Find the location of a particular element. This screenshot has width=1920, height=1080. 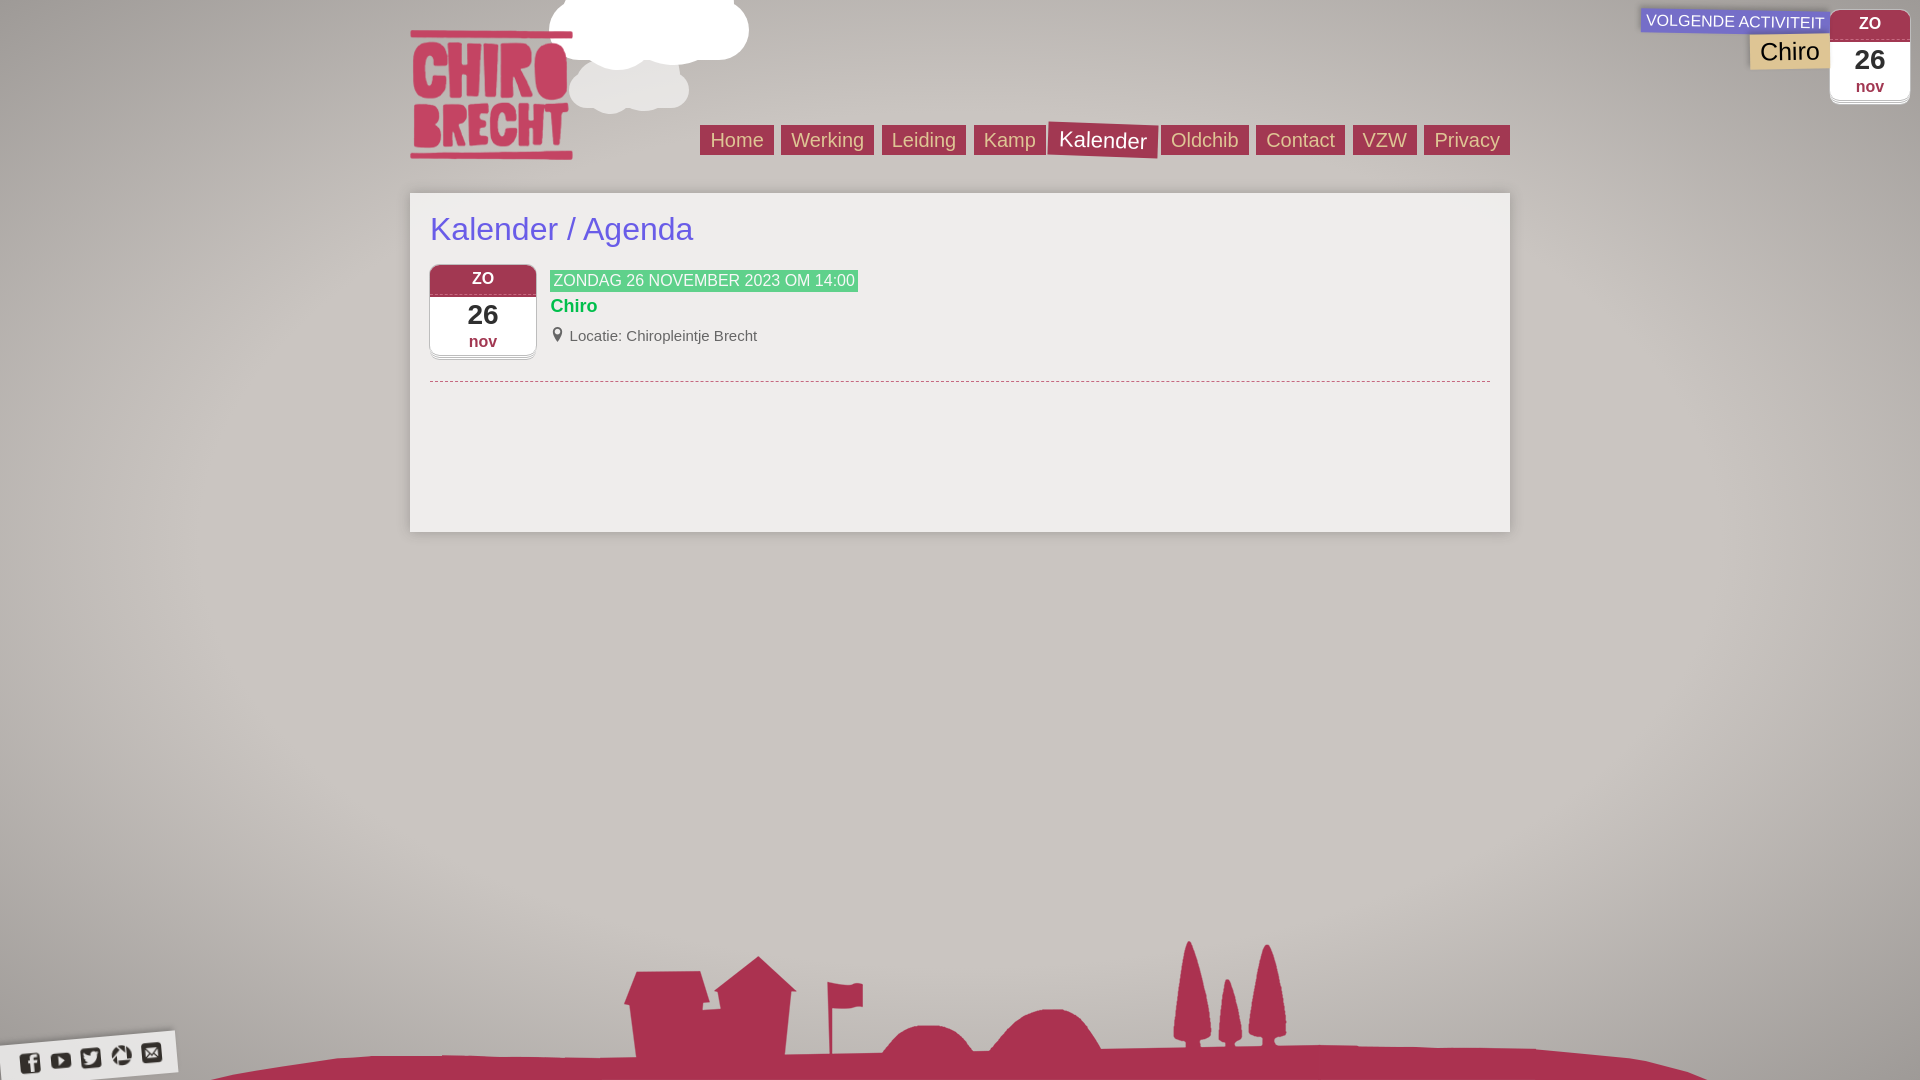

Stuur ons een e-mail is located at coordinates (151, 1054).